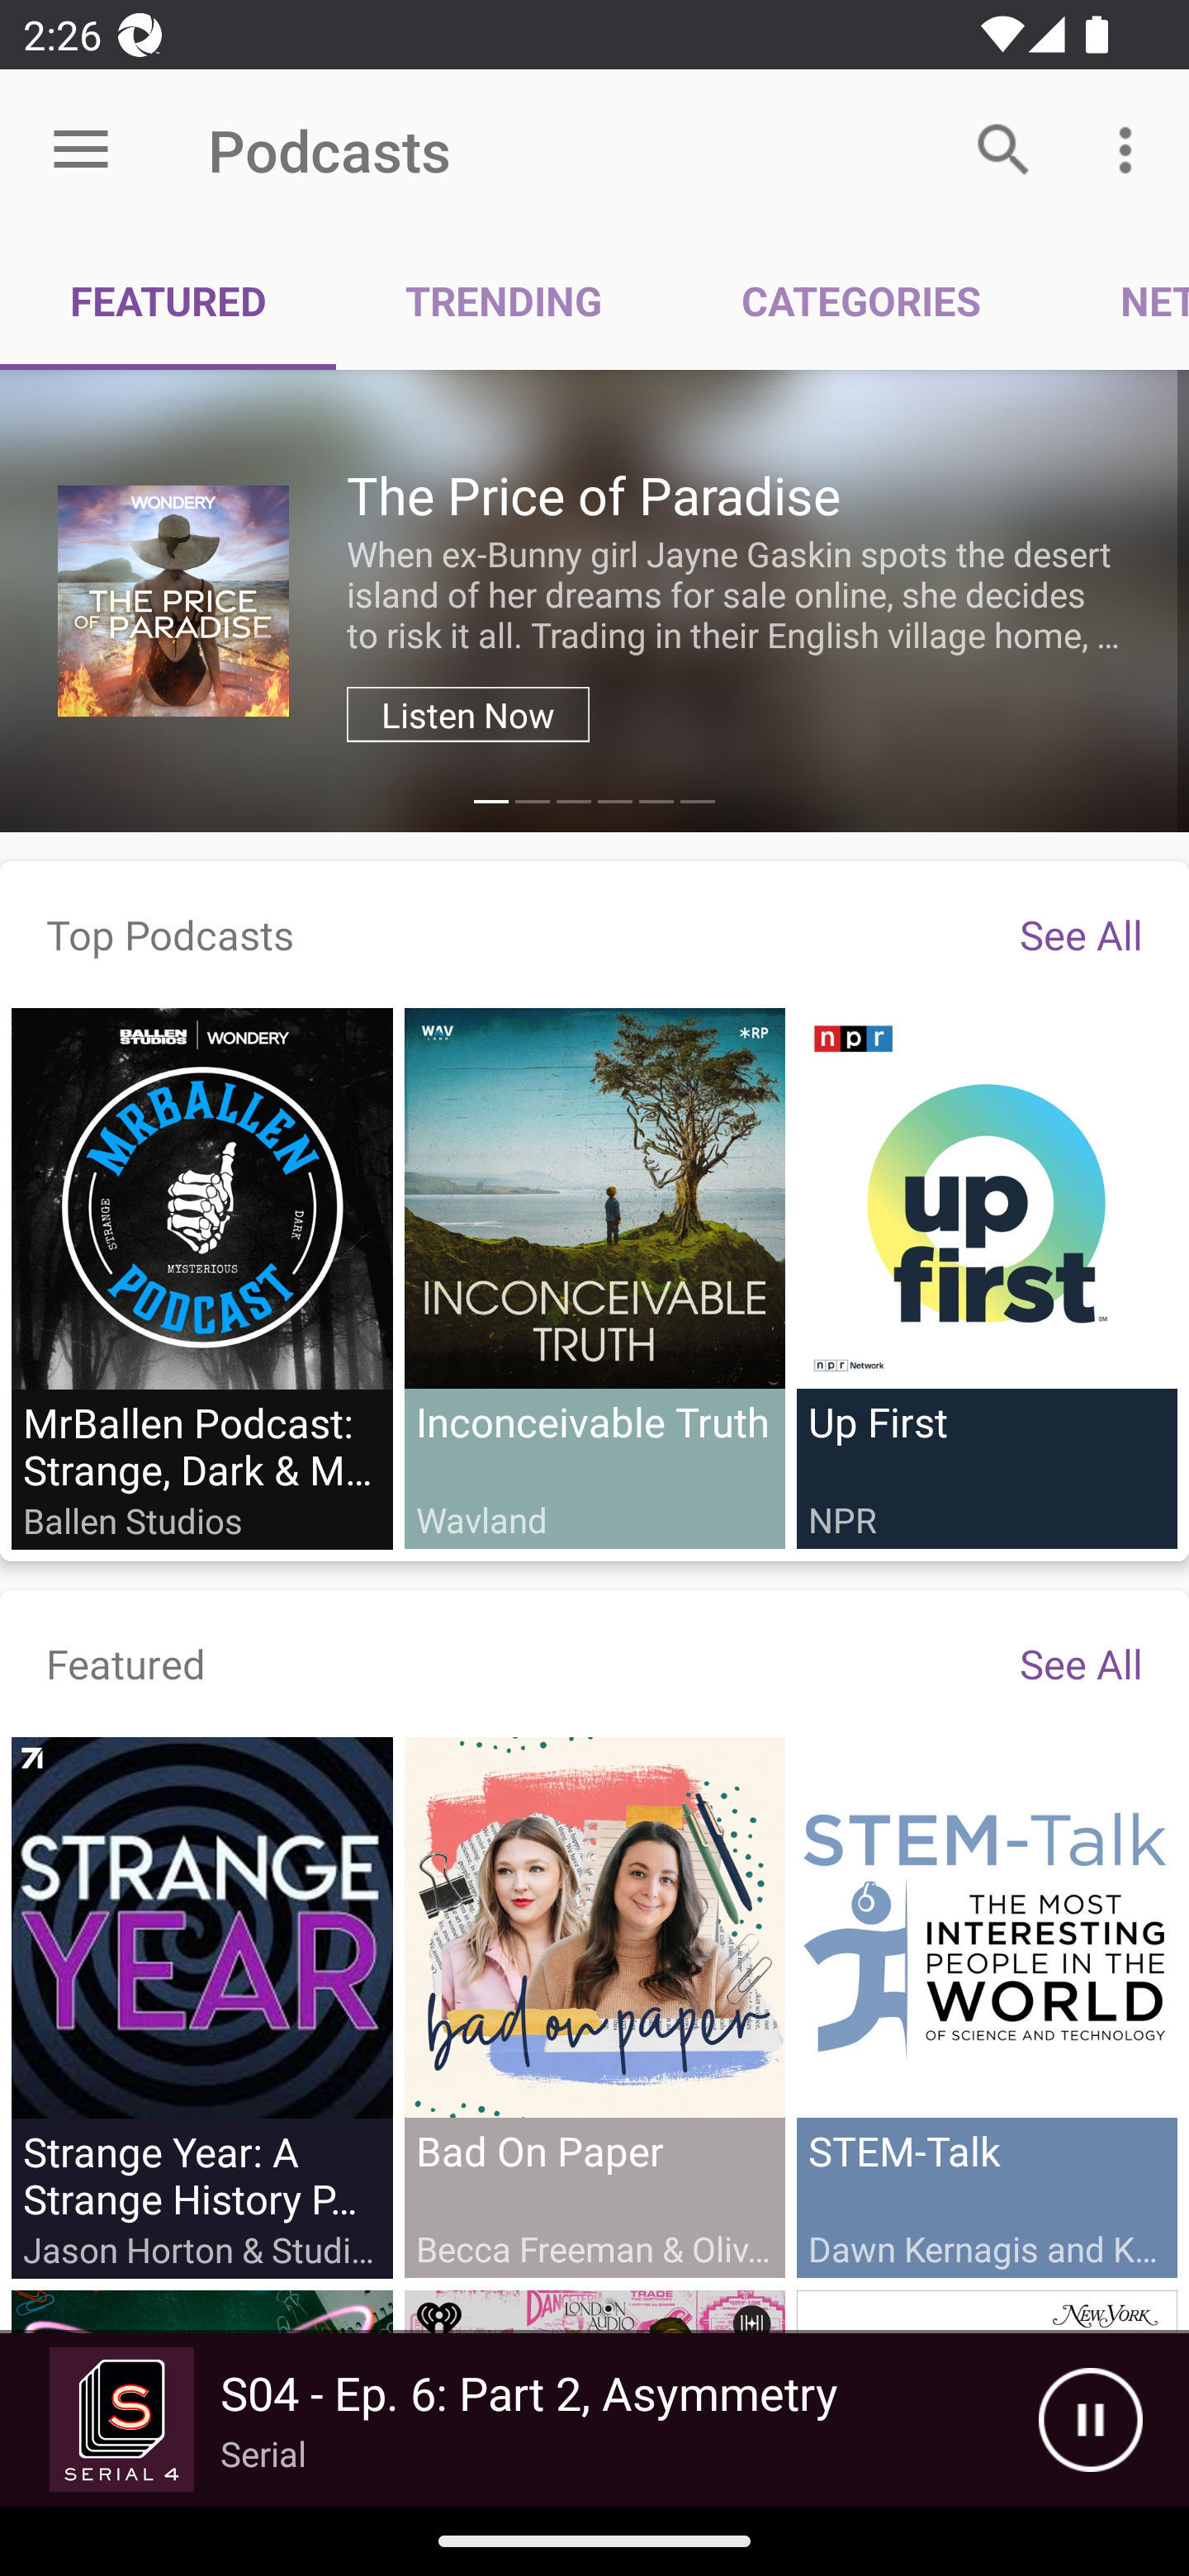 Image resolution: width=1189 pixels, height=2576 pixels. I want to click on STEM-Talk Dawn Kernagis and Ken Ford, so click(986, 2006).